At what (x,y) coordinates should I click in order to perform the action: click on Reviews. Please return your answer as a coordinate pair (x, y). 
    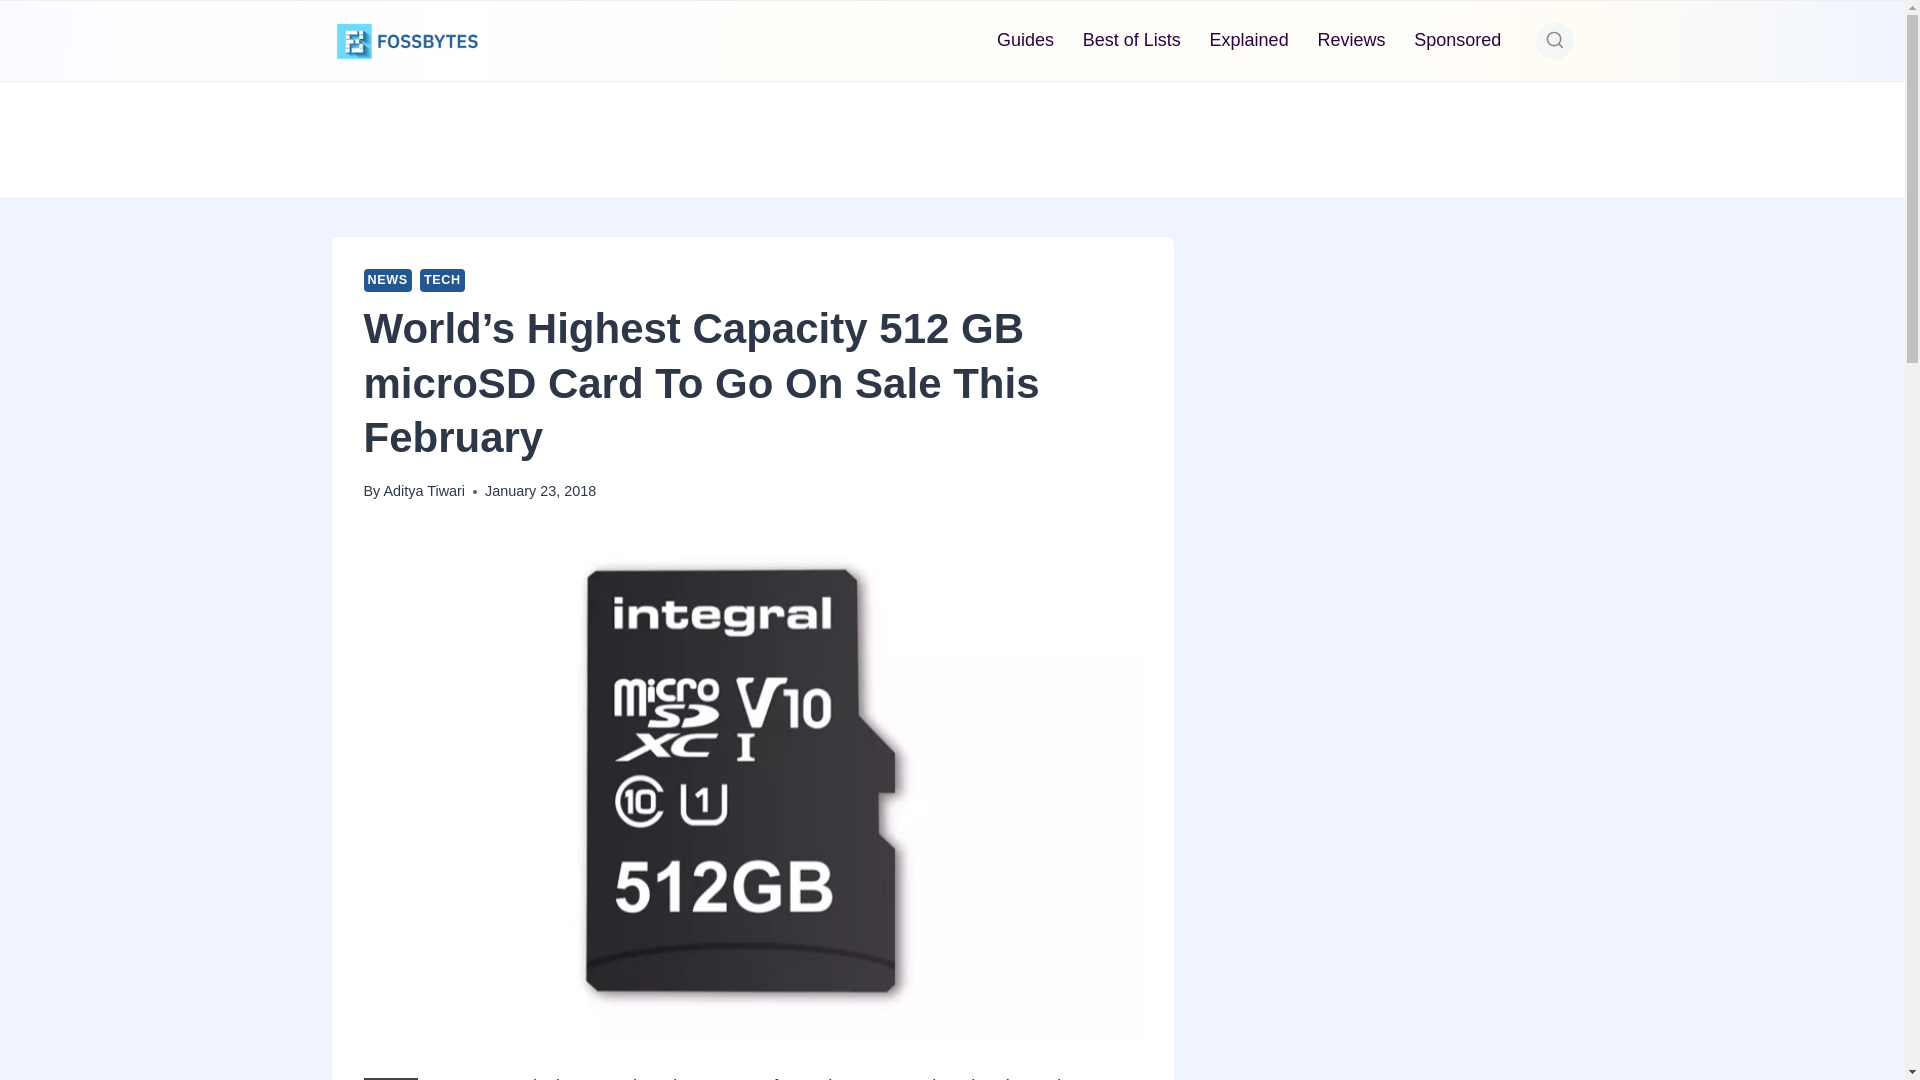
    Looking at the image, I should click on (1351, 40).